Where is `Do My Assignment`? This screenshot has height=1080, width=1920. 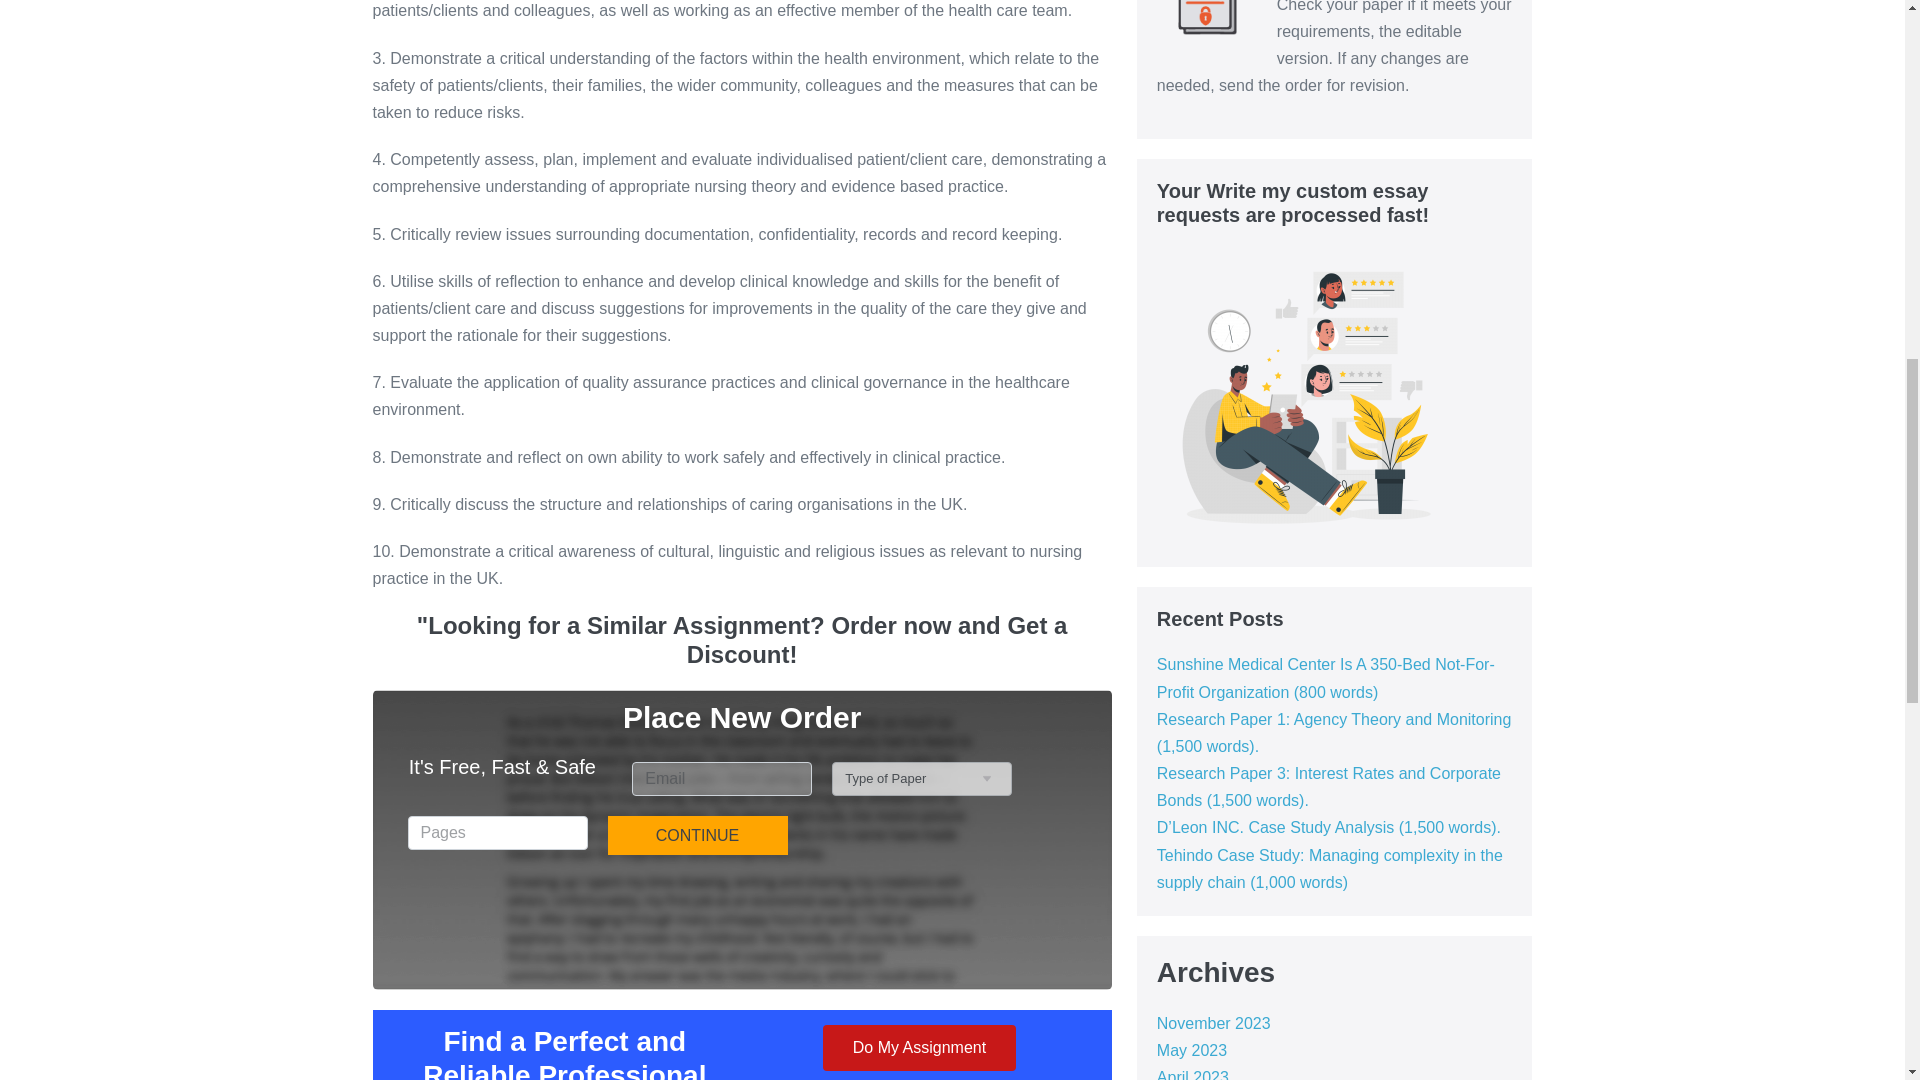 Do My Assignment is located at coordinates (919, 1048).